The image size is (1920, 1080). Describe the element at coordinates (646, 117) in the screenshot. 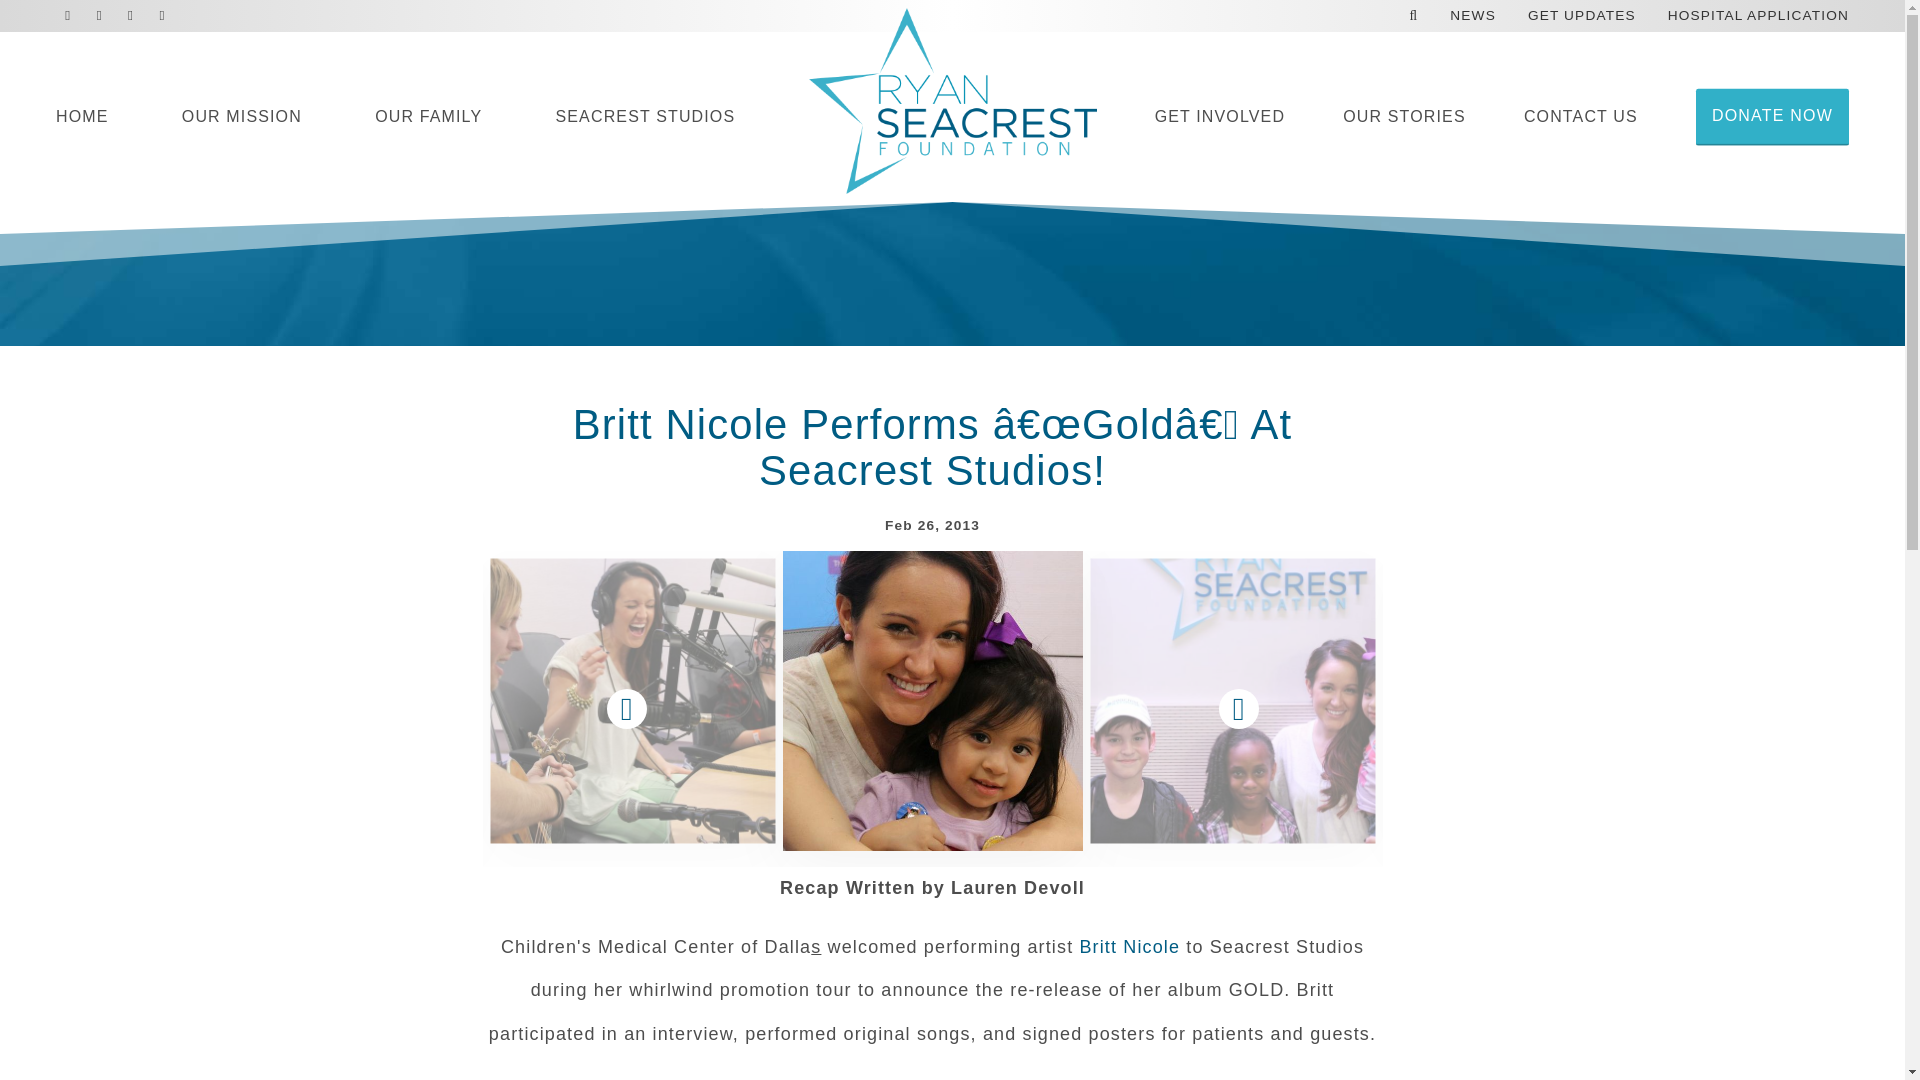

I see `SEACREST STUDIOS` at that location.